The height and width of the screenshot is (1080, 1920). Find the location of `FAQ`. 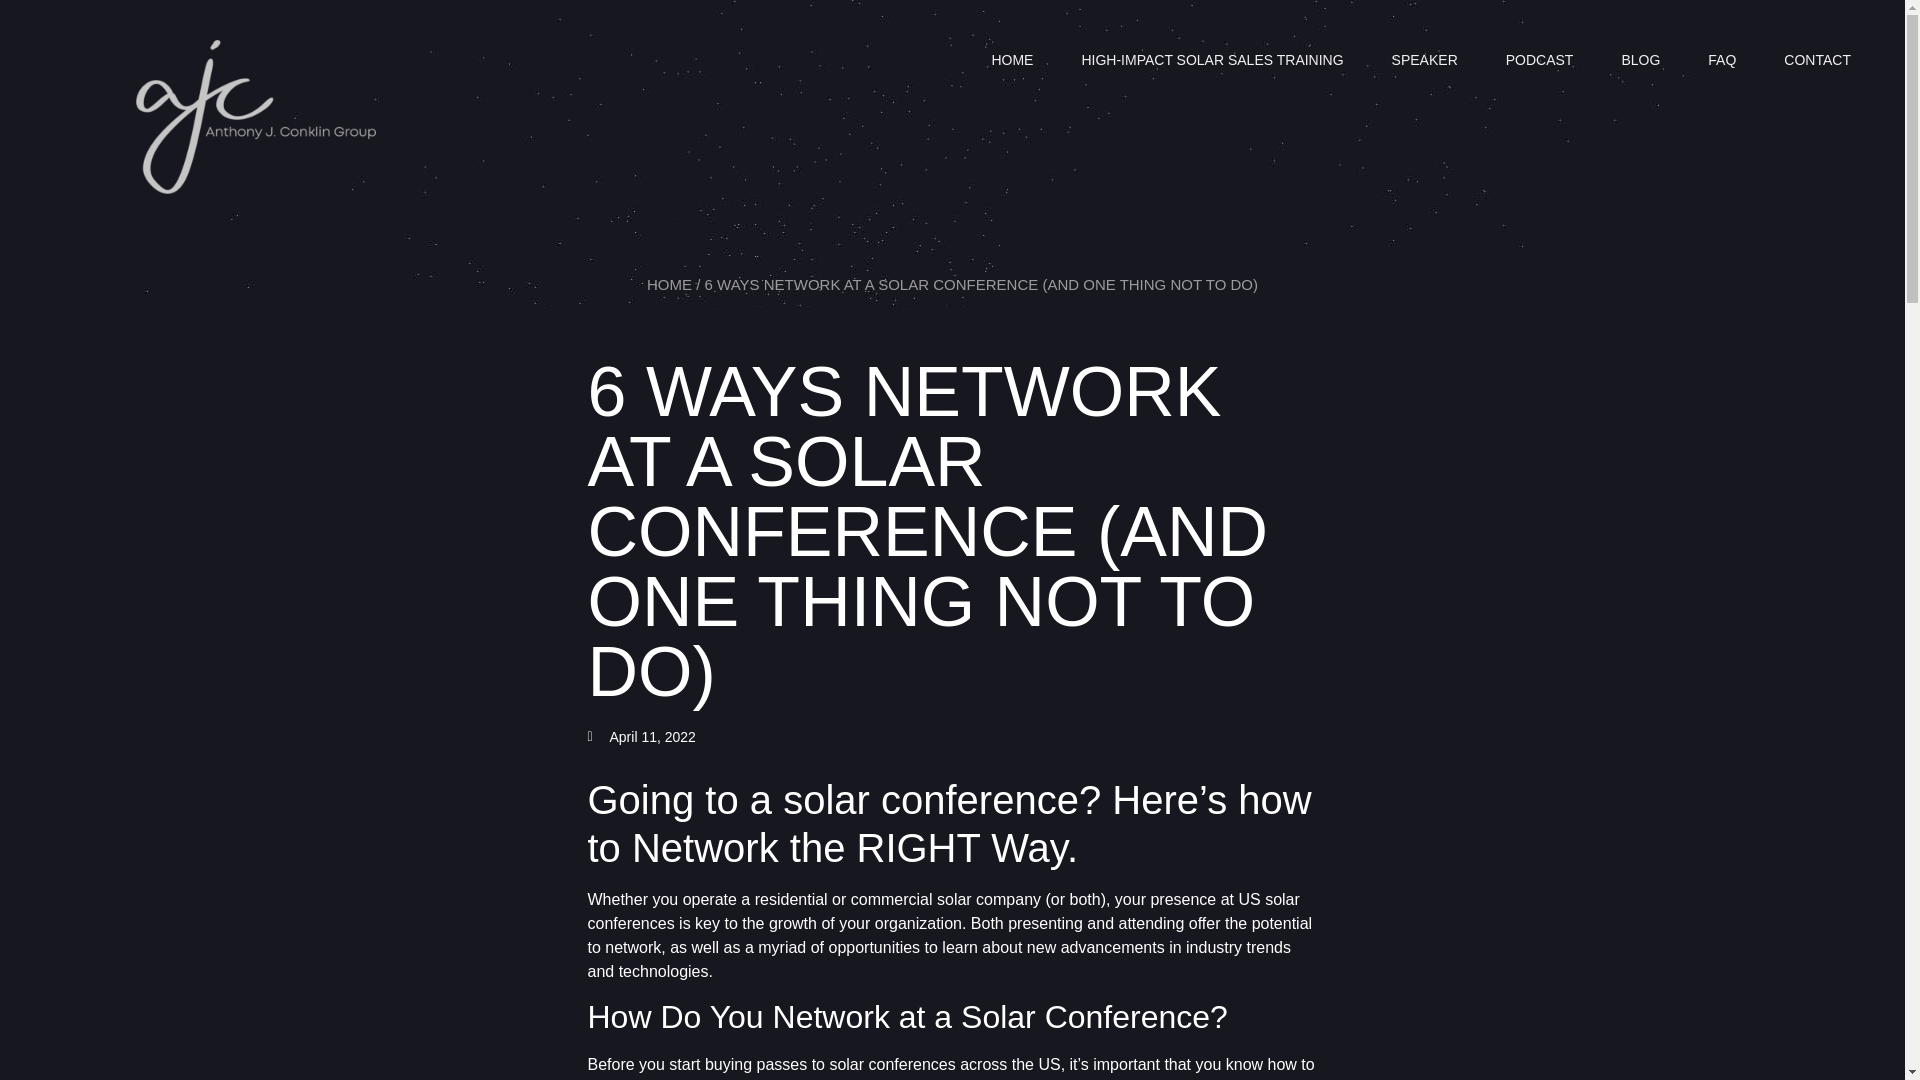

FAQ is located at coordinates (1722, 59).